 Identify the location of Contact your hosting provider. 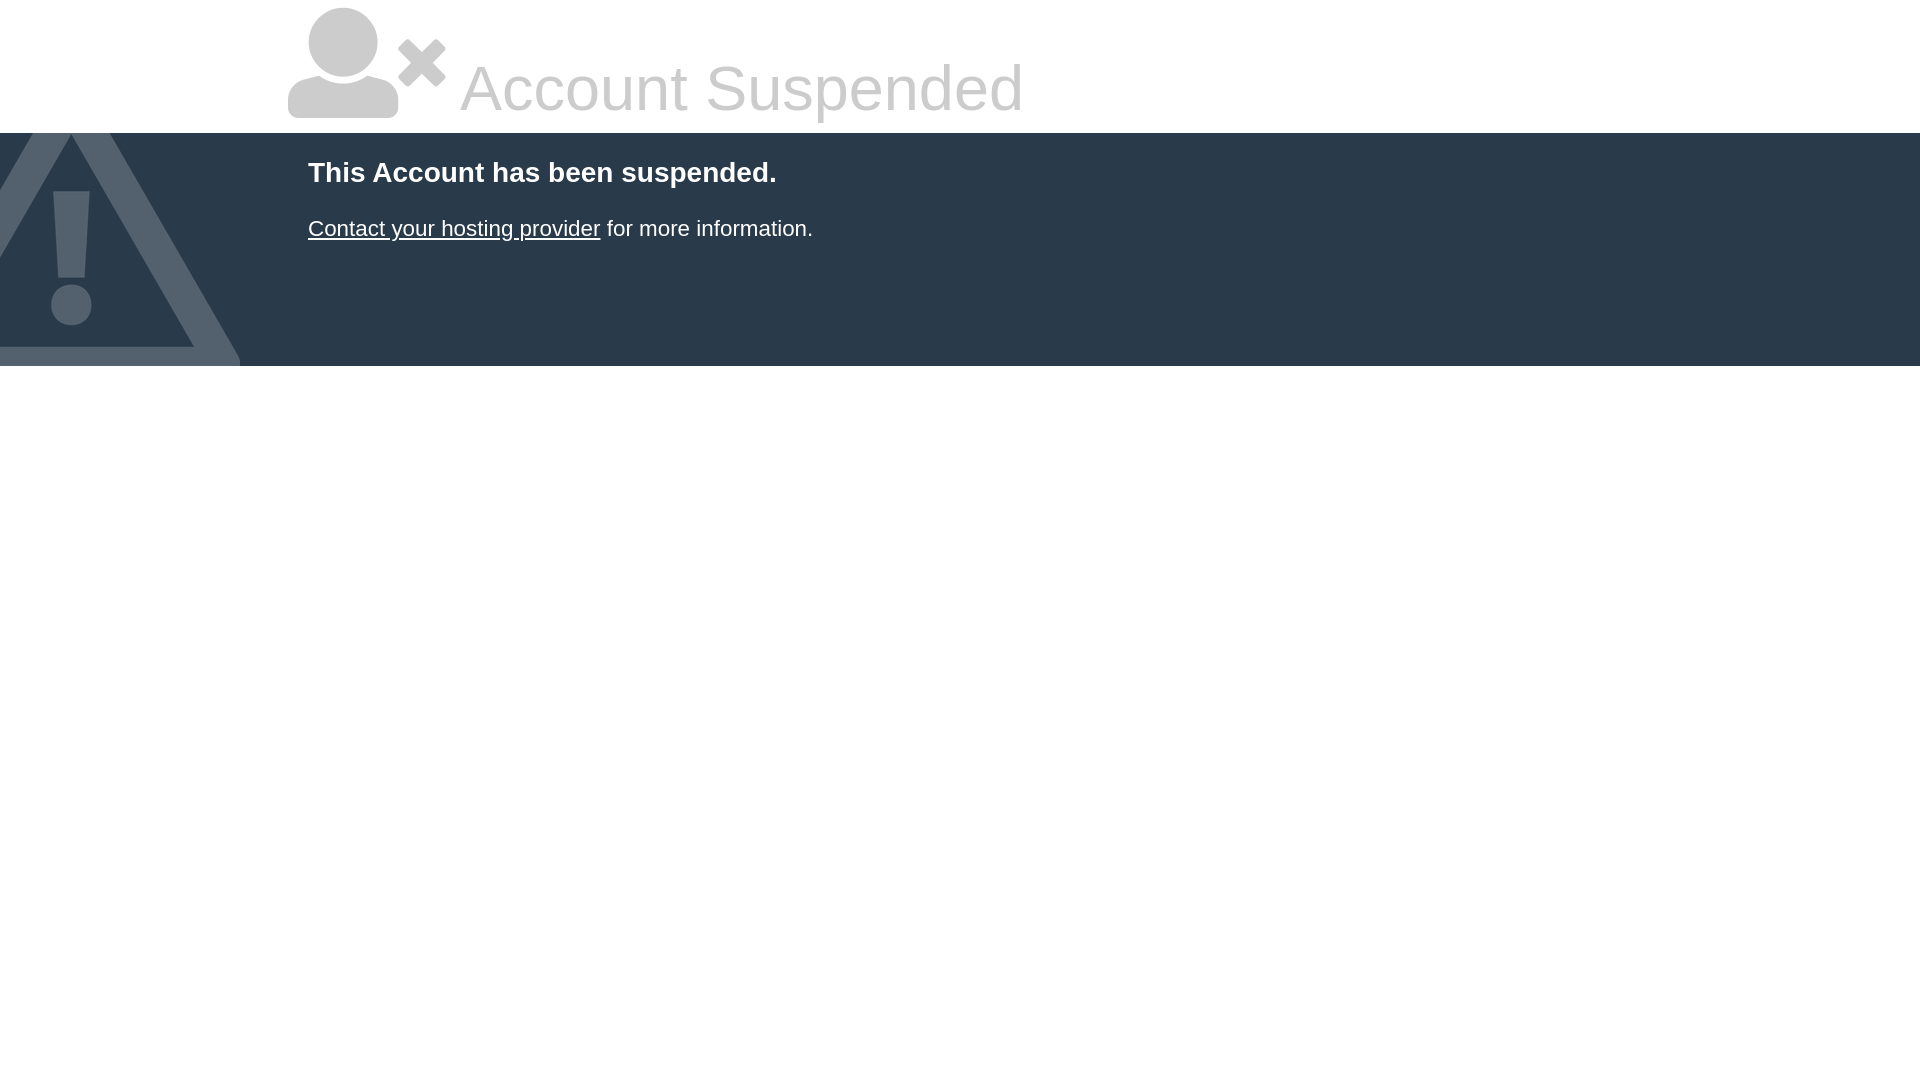
(454, 228).